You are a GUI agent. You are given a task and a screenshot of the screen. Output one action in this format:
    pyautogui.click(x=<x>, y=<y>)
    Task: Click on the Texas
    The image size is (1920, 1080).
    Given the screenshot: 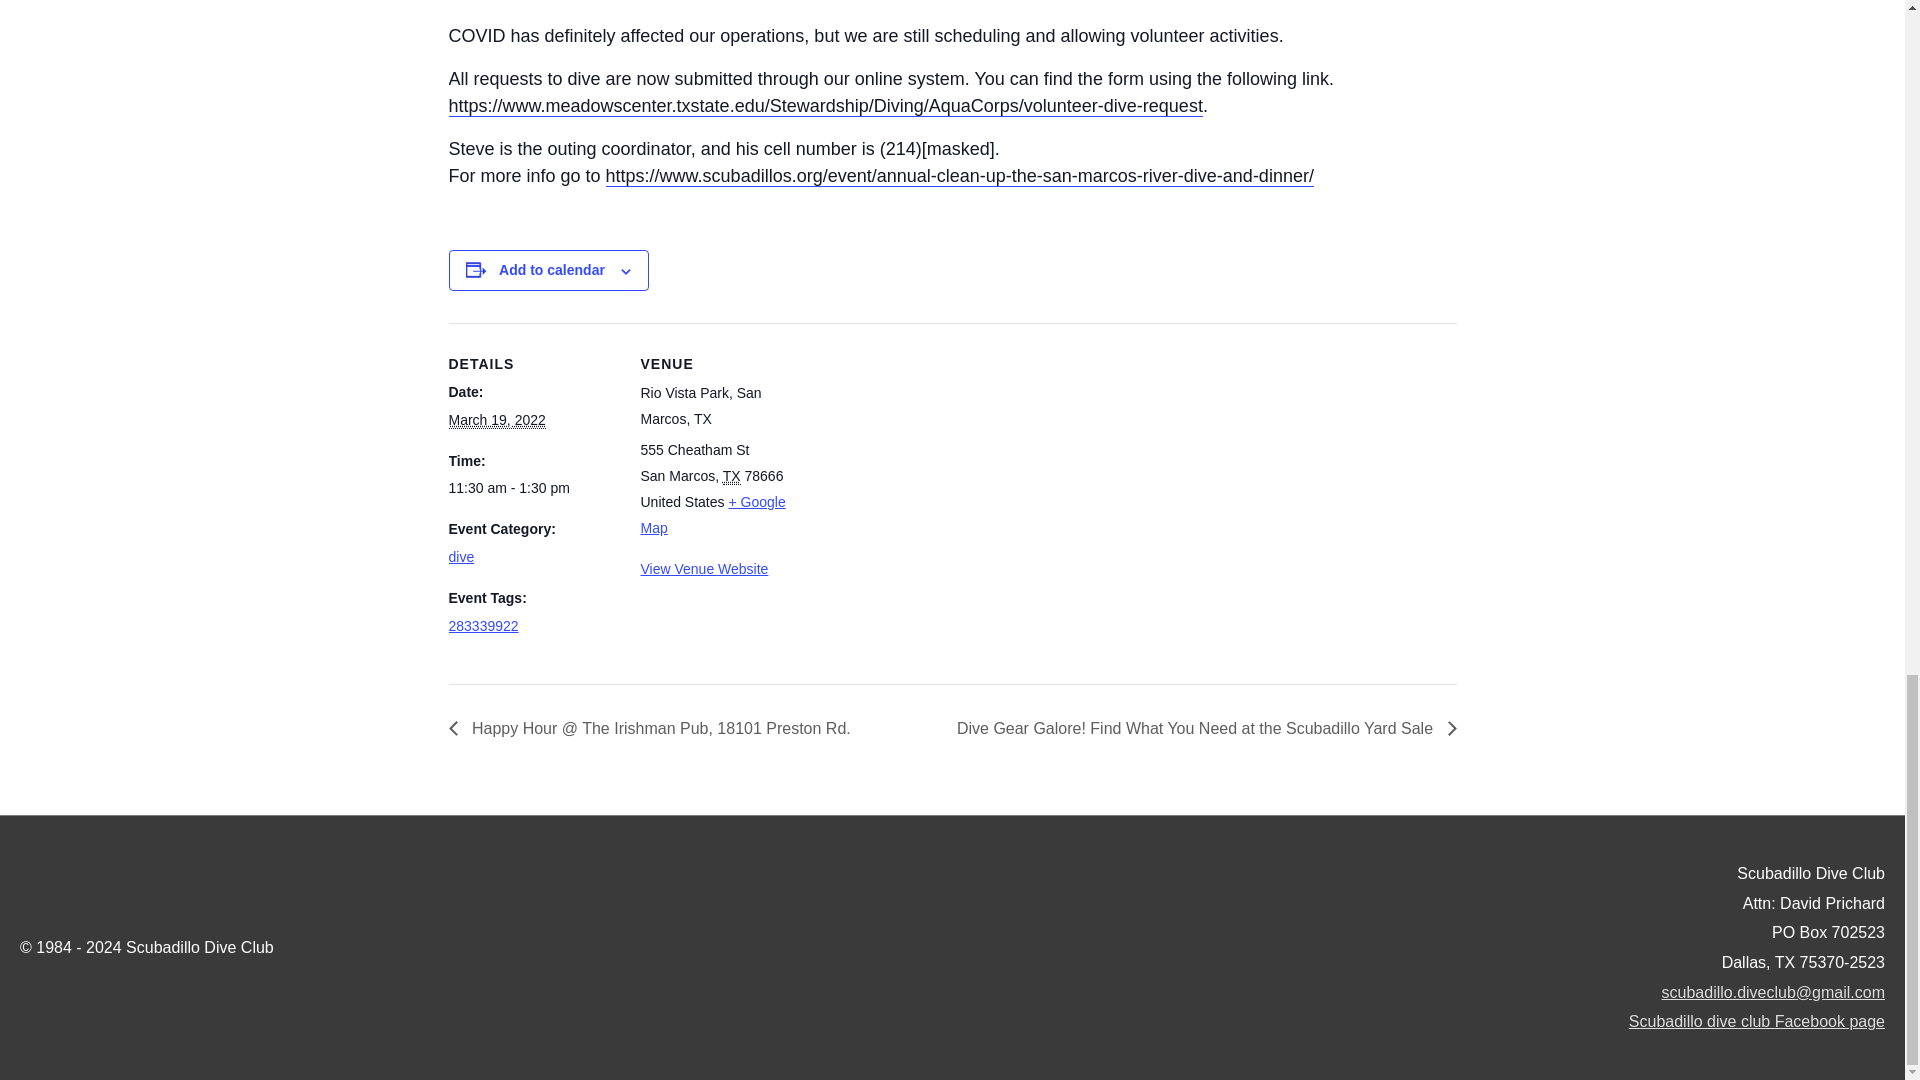 What is the action you would take?
    pyautogui.click(x=732, y=476)
    